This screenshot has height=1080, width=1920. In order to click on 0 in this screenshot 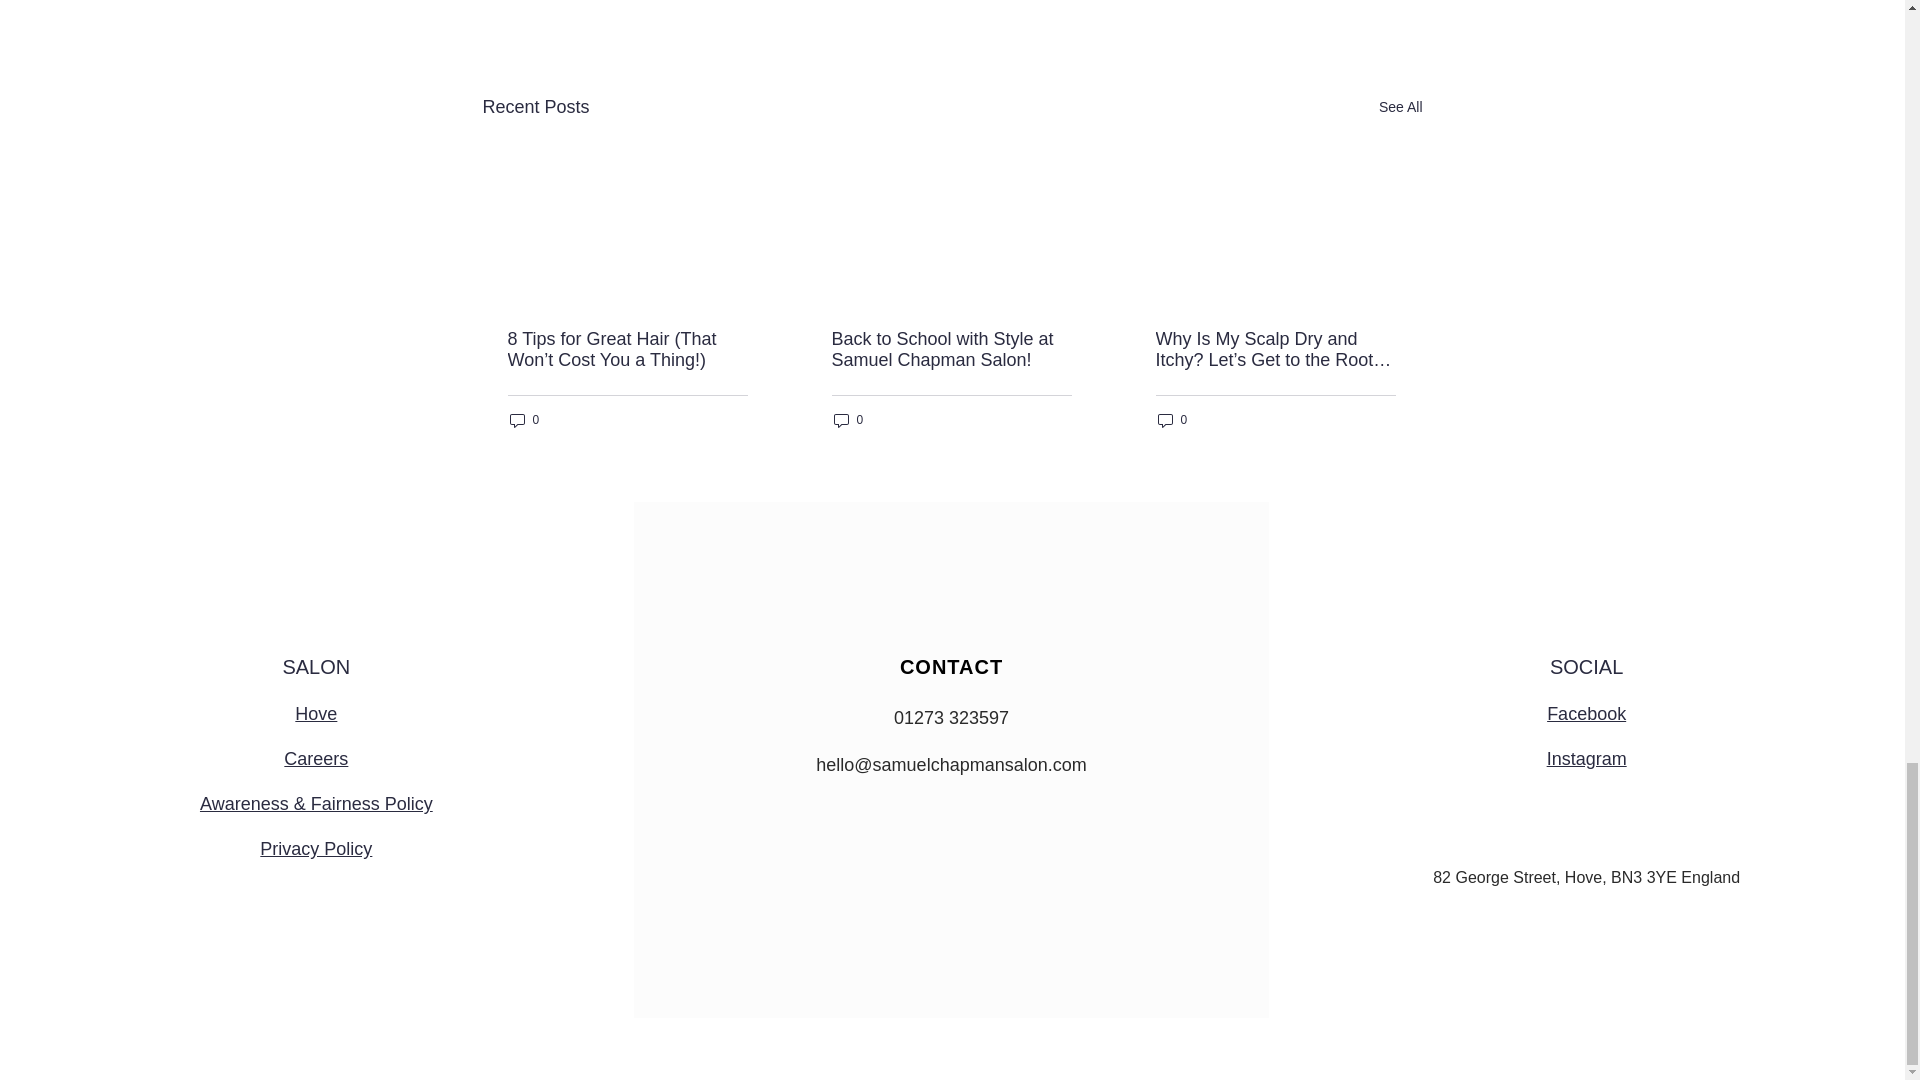, I will do `click(848, 420)`.